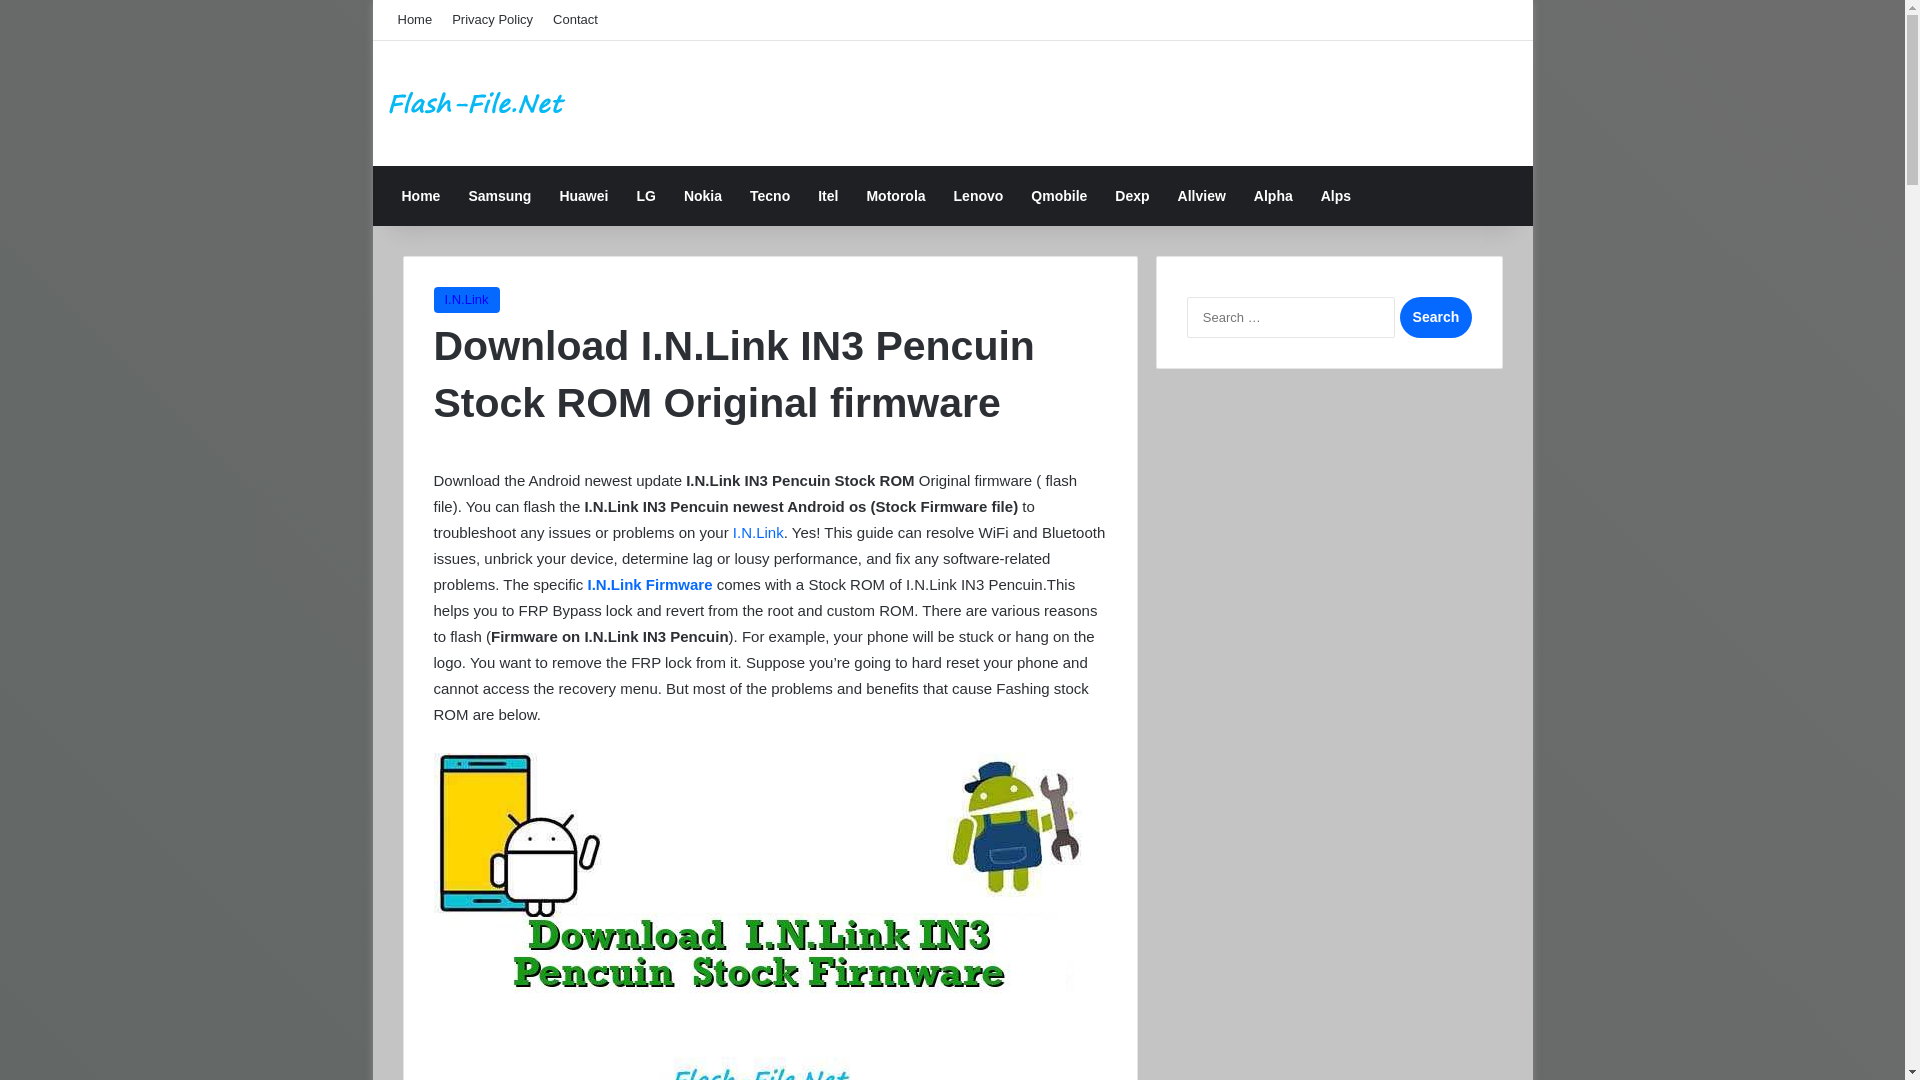 The image size is (1920, 1080). I want to click on Privacy Policy, so click(492, 20).